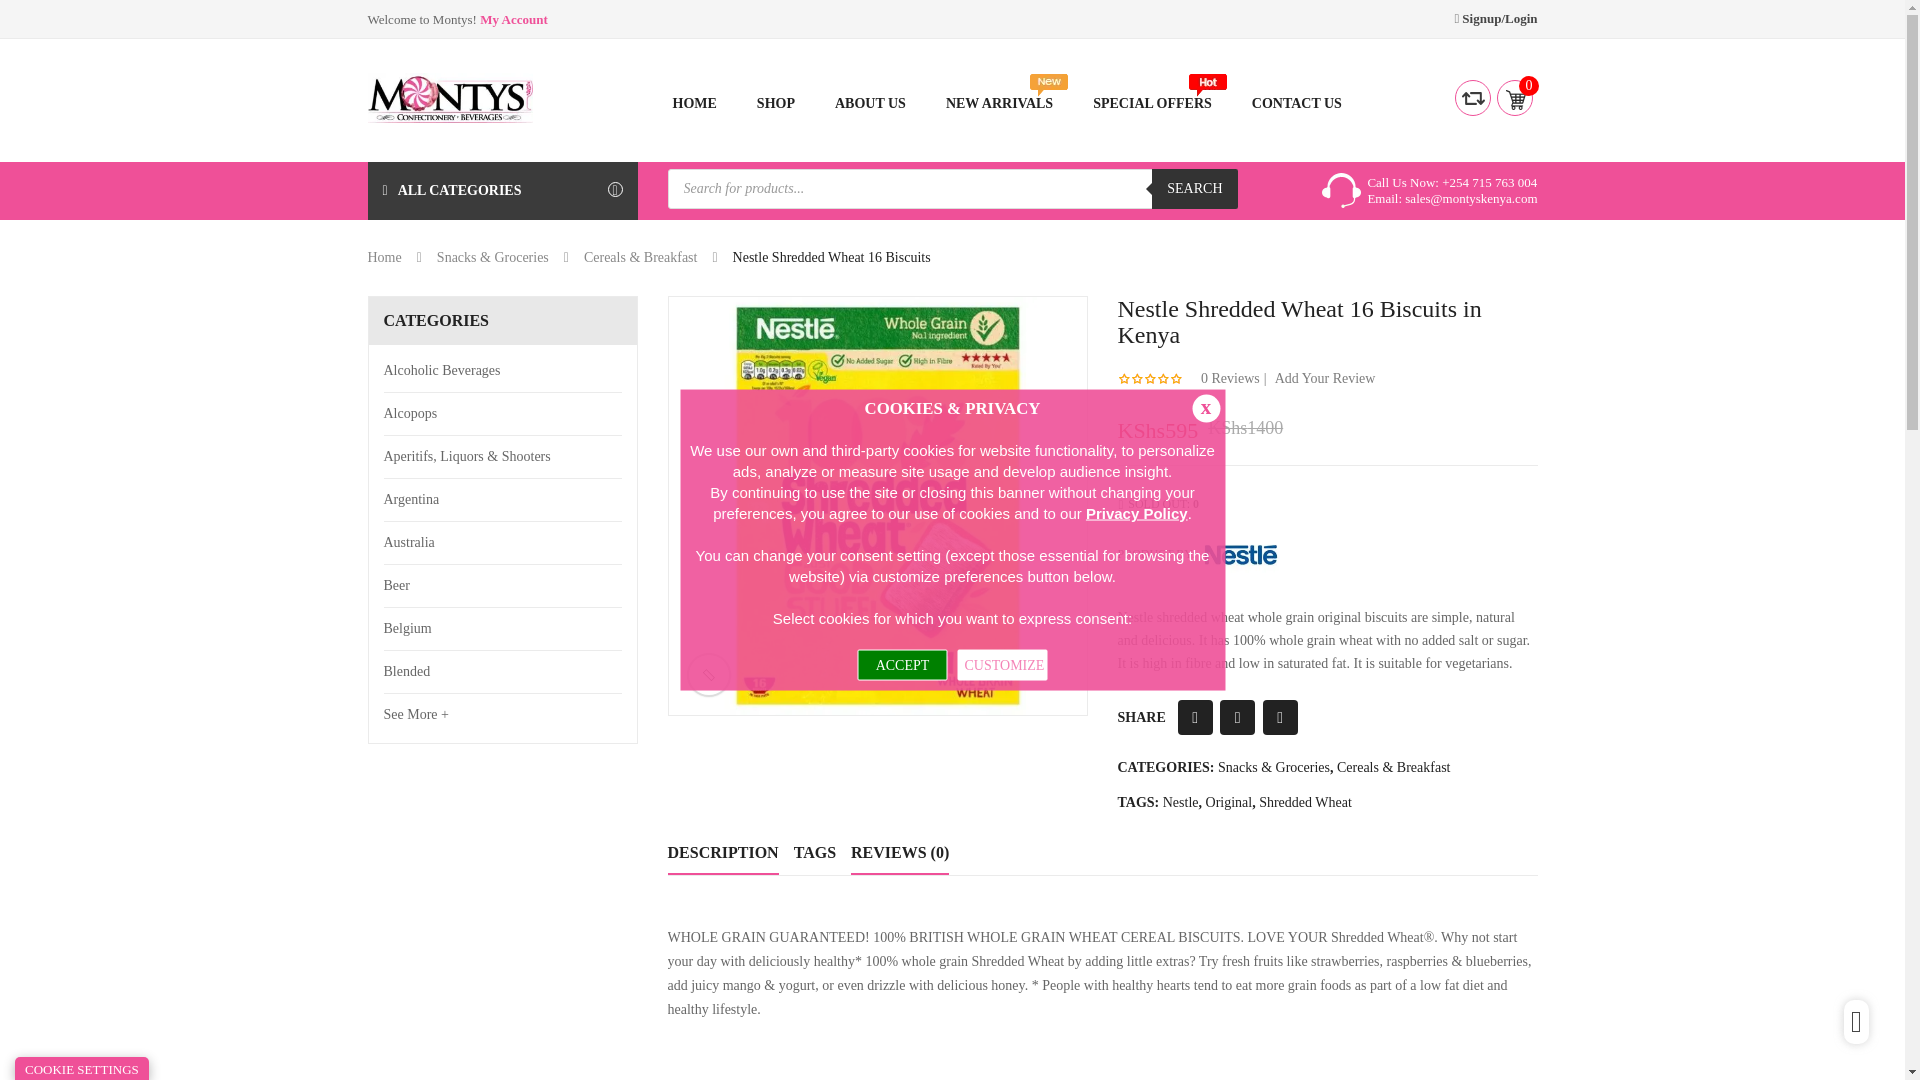  What do you see at coordinates (870, 104) in the screenshot?
I see `ABOUT US` at bounding box center [870, 104].